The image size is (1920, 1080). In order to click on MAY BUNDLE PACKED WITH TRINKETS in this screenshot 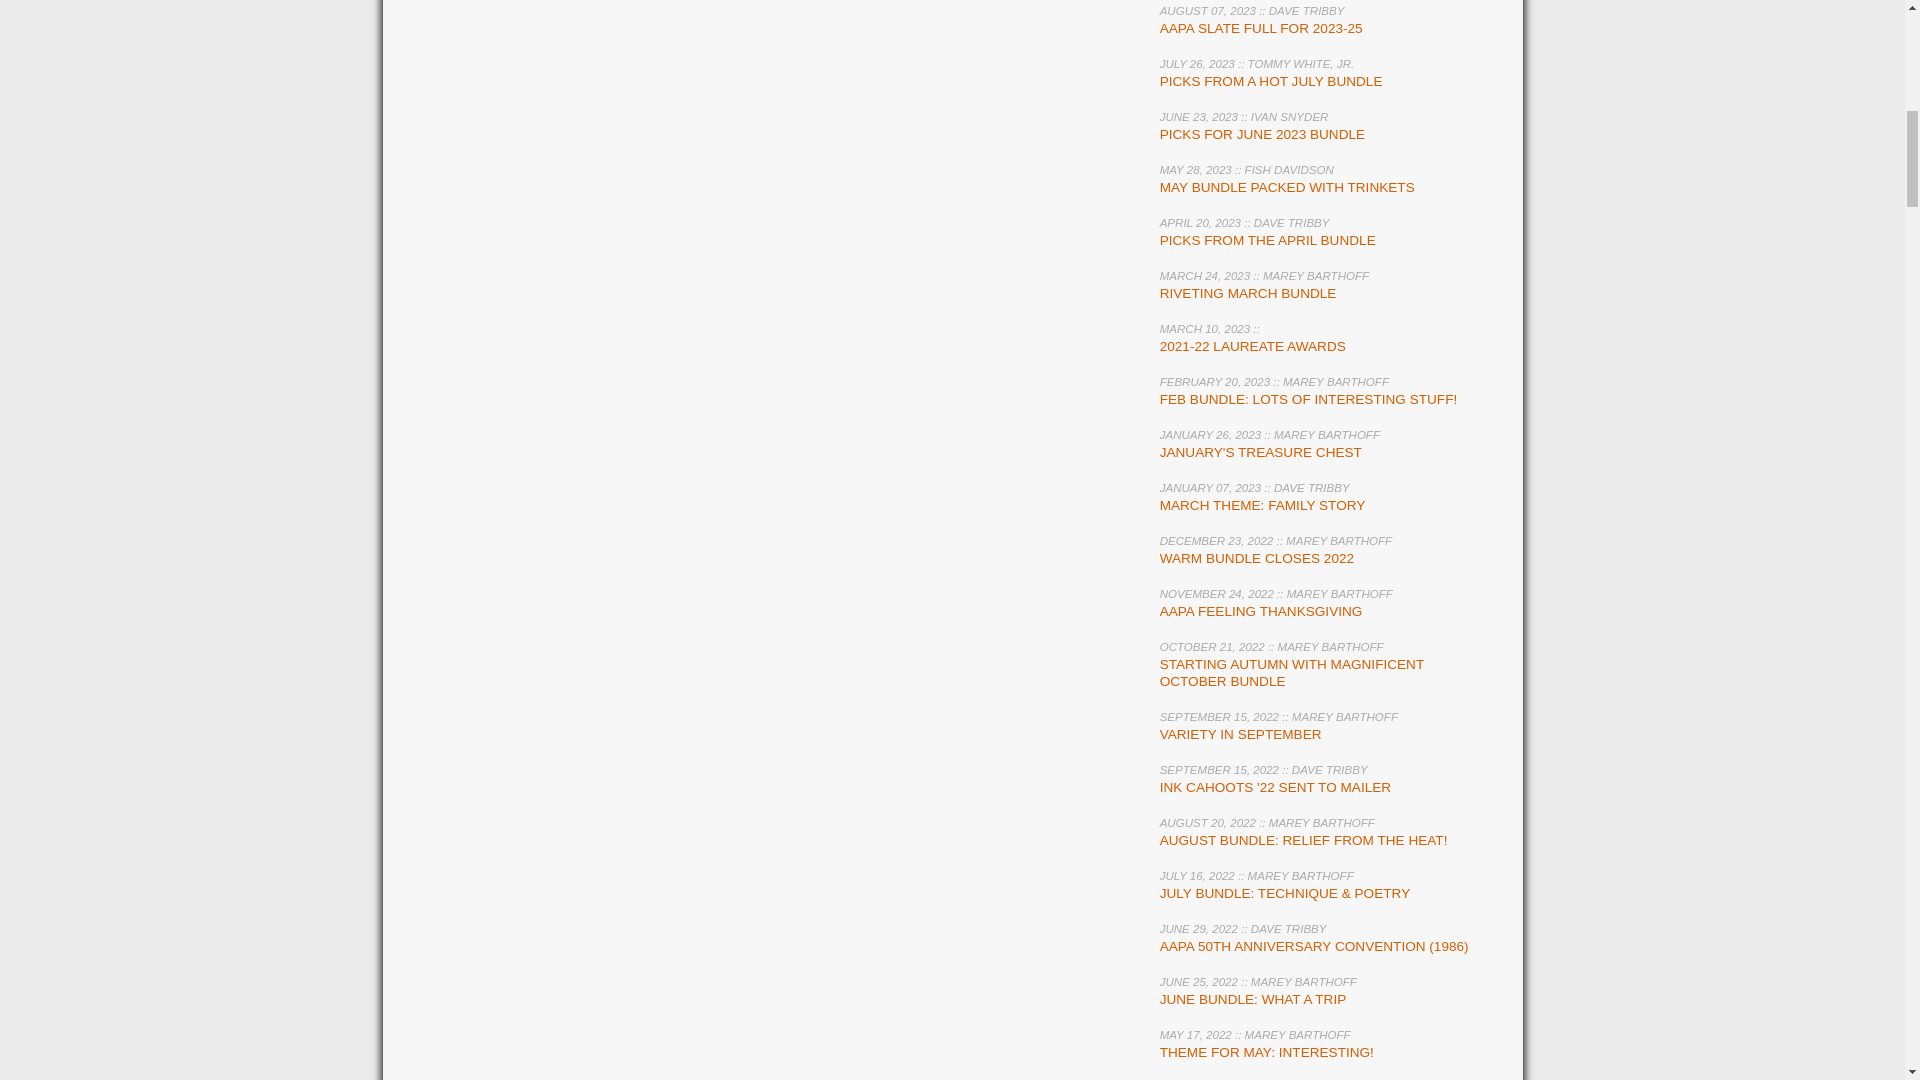, I will do `click(1287, 188)`.